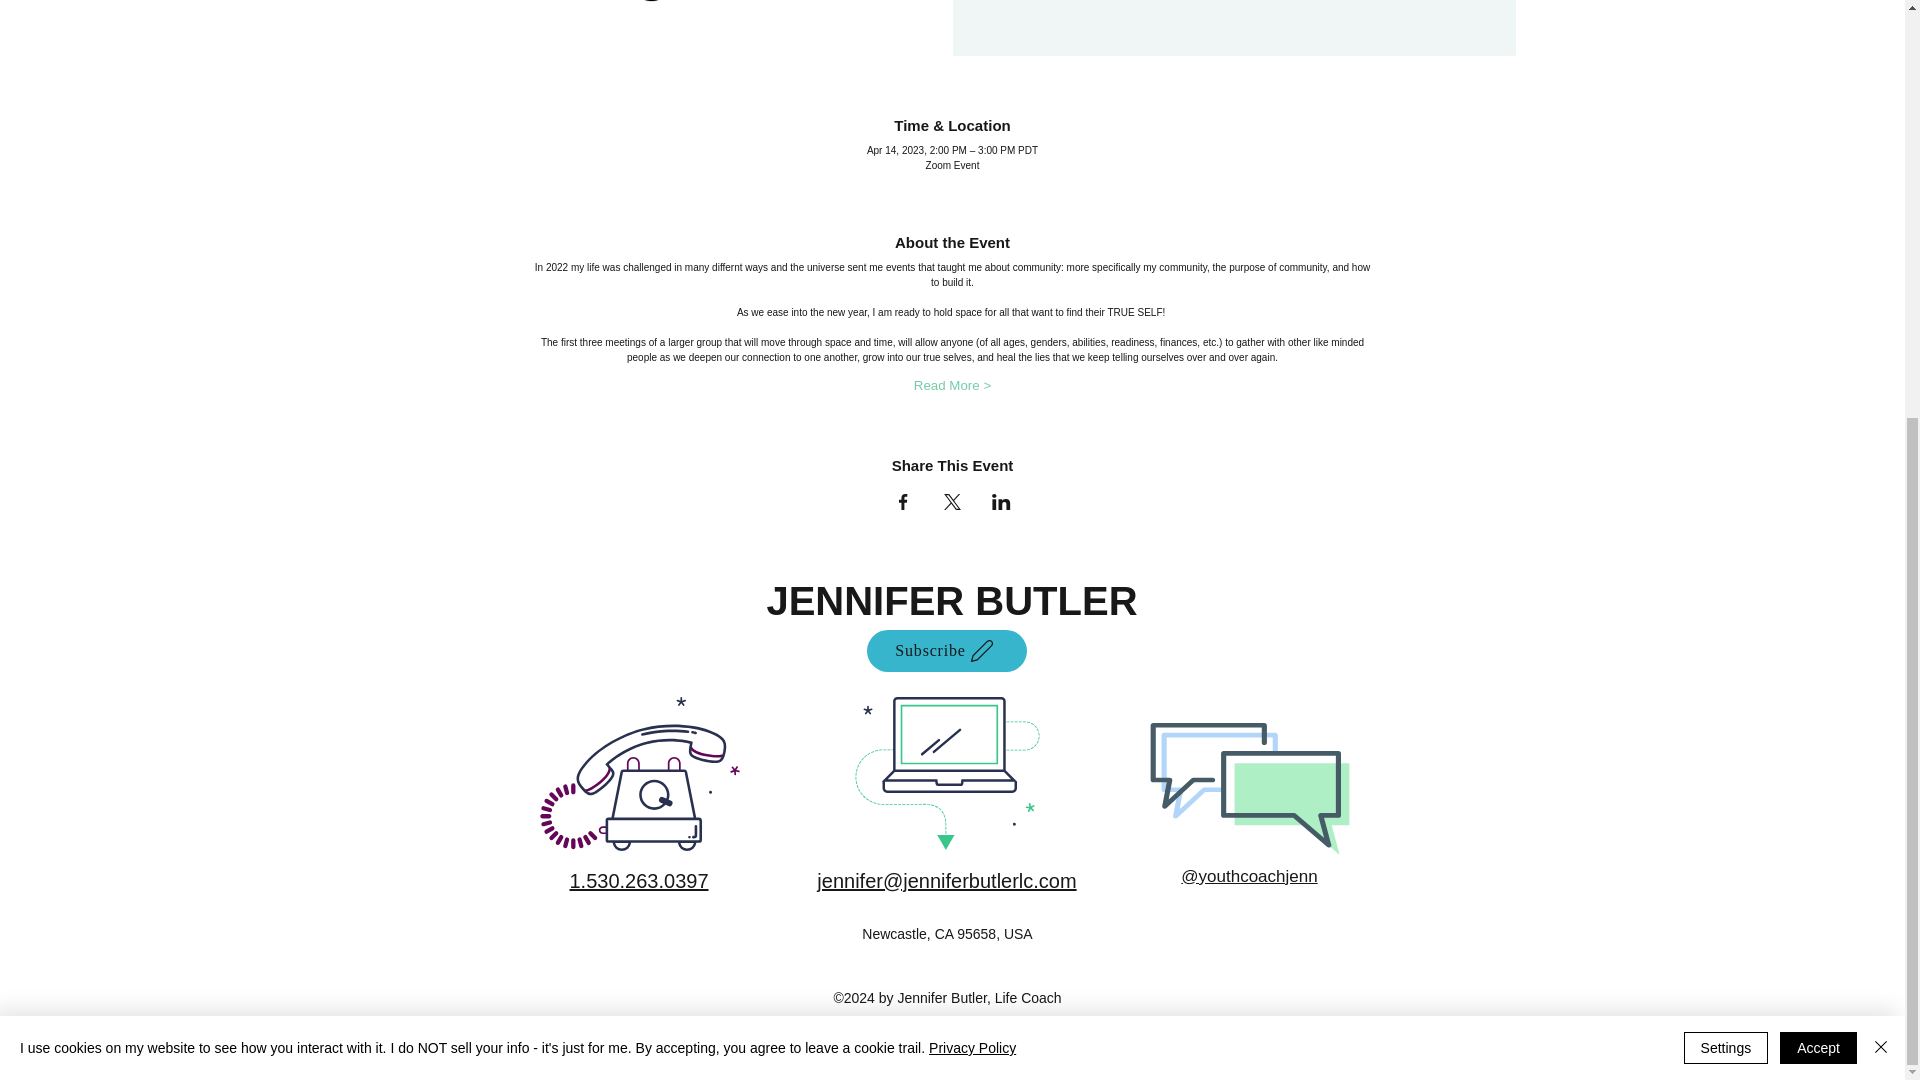 The height and width of the screenshot is (1080, 1920). What do you see at coordinates (945, 650) in the screenshot?
I see `Subscribe` at bounding box center [945, 650].